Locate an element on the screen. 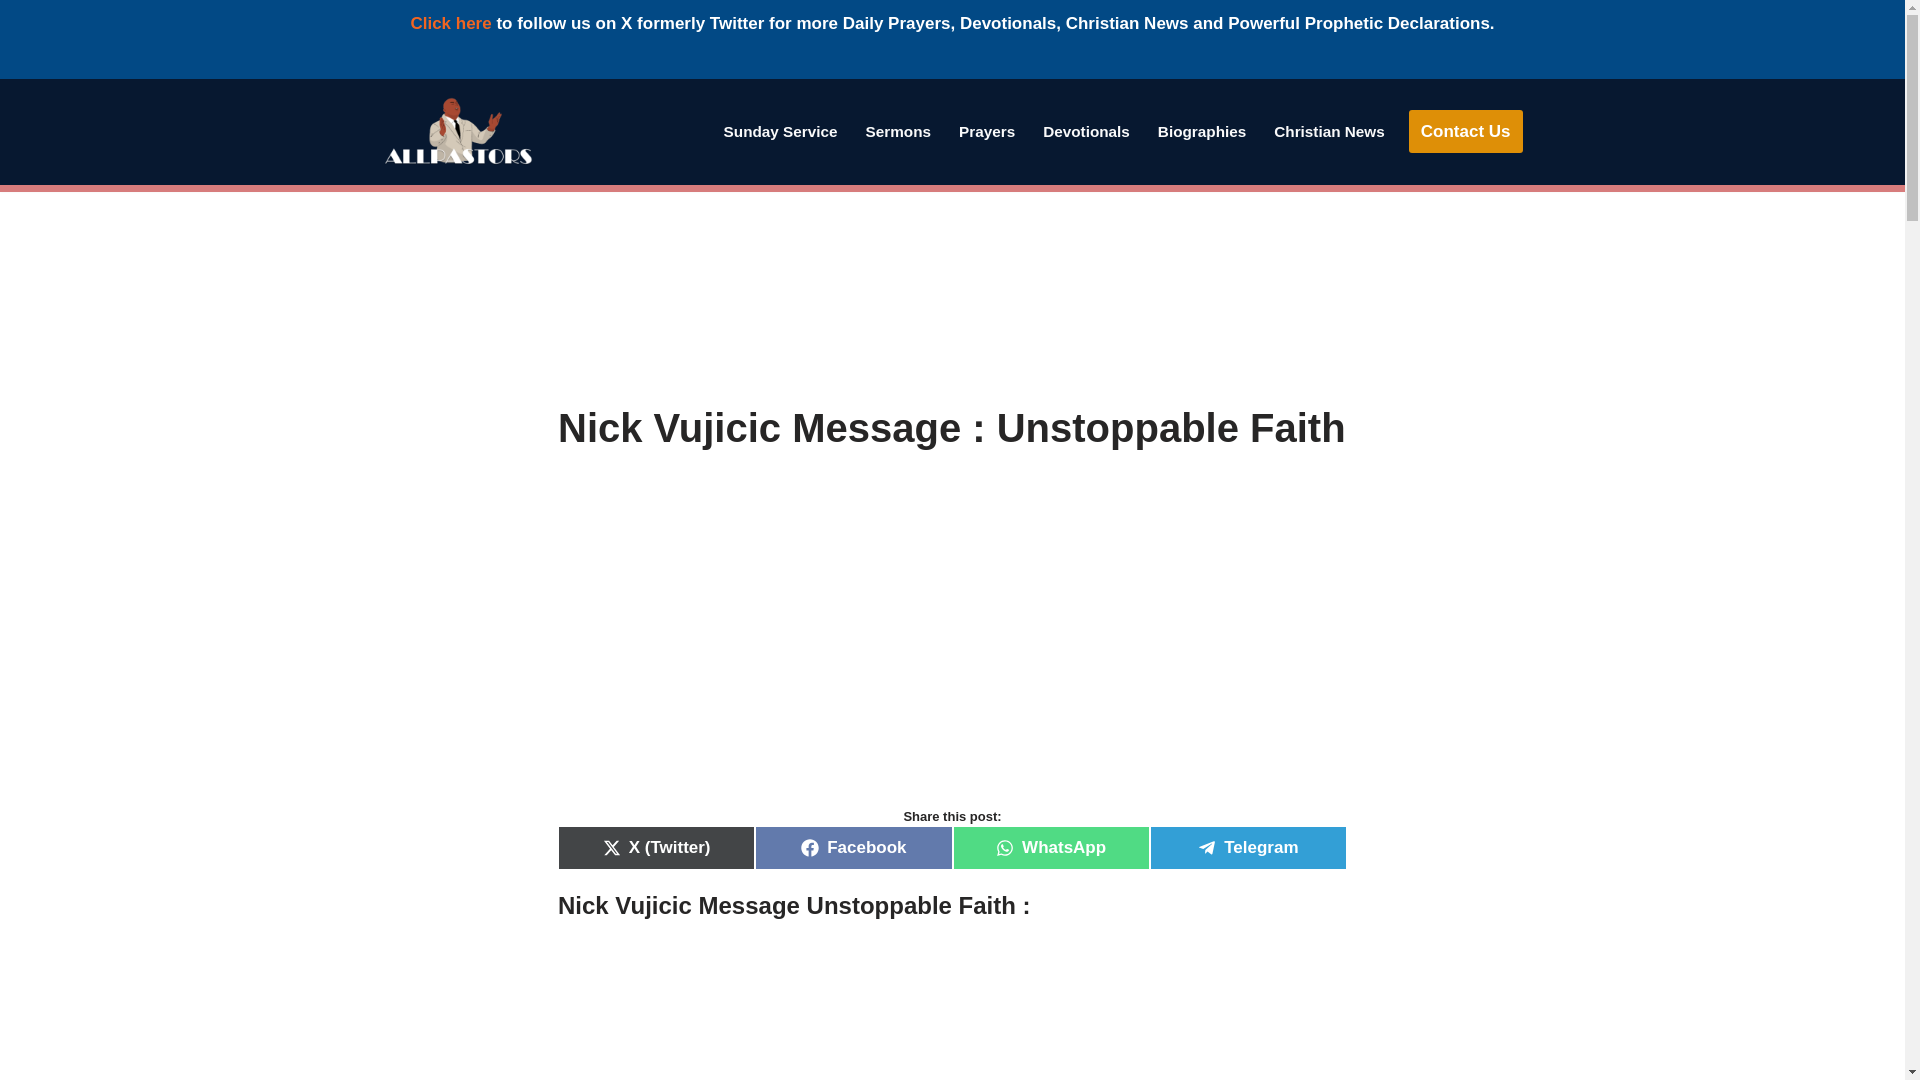 Image resolution: width=1920 pixels, height=1080 pixels. Sunday Service is located at coordinates (780, 130).